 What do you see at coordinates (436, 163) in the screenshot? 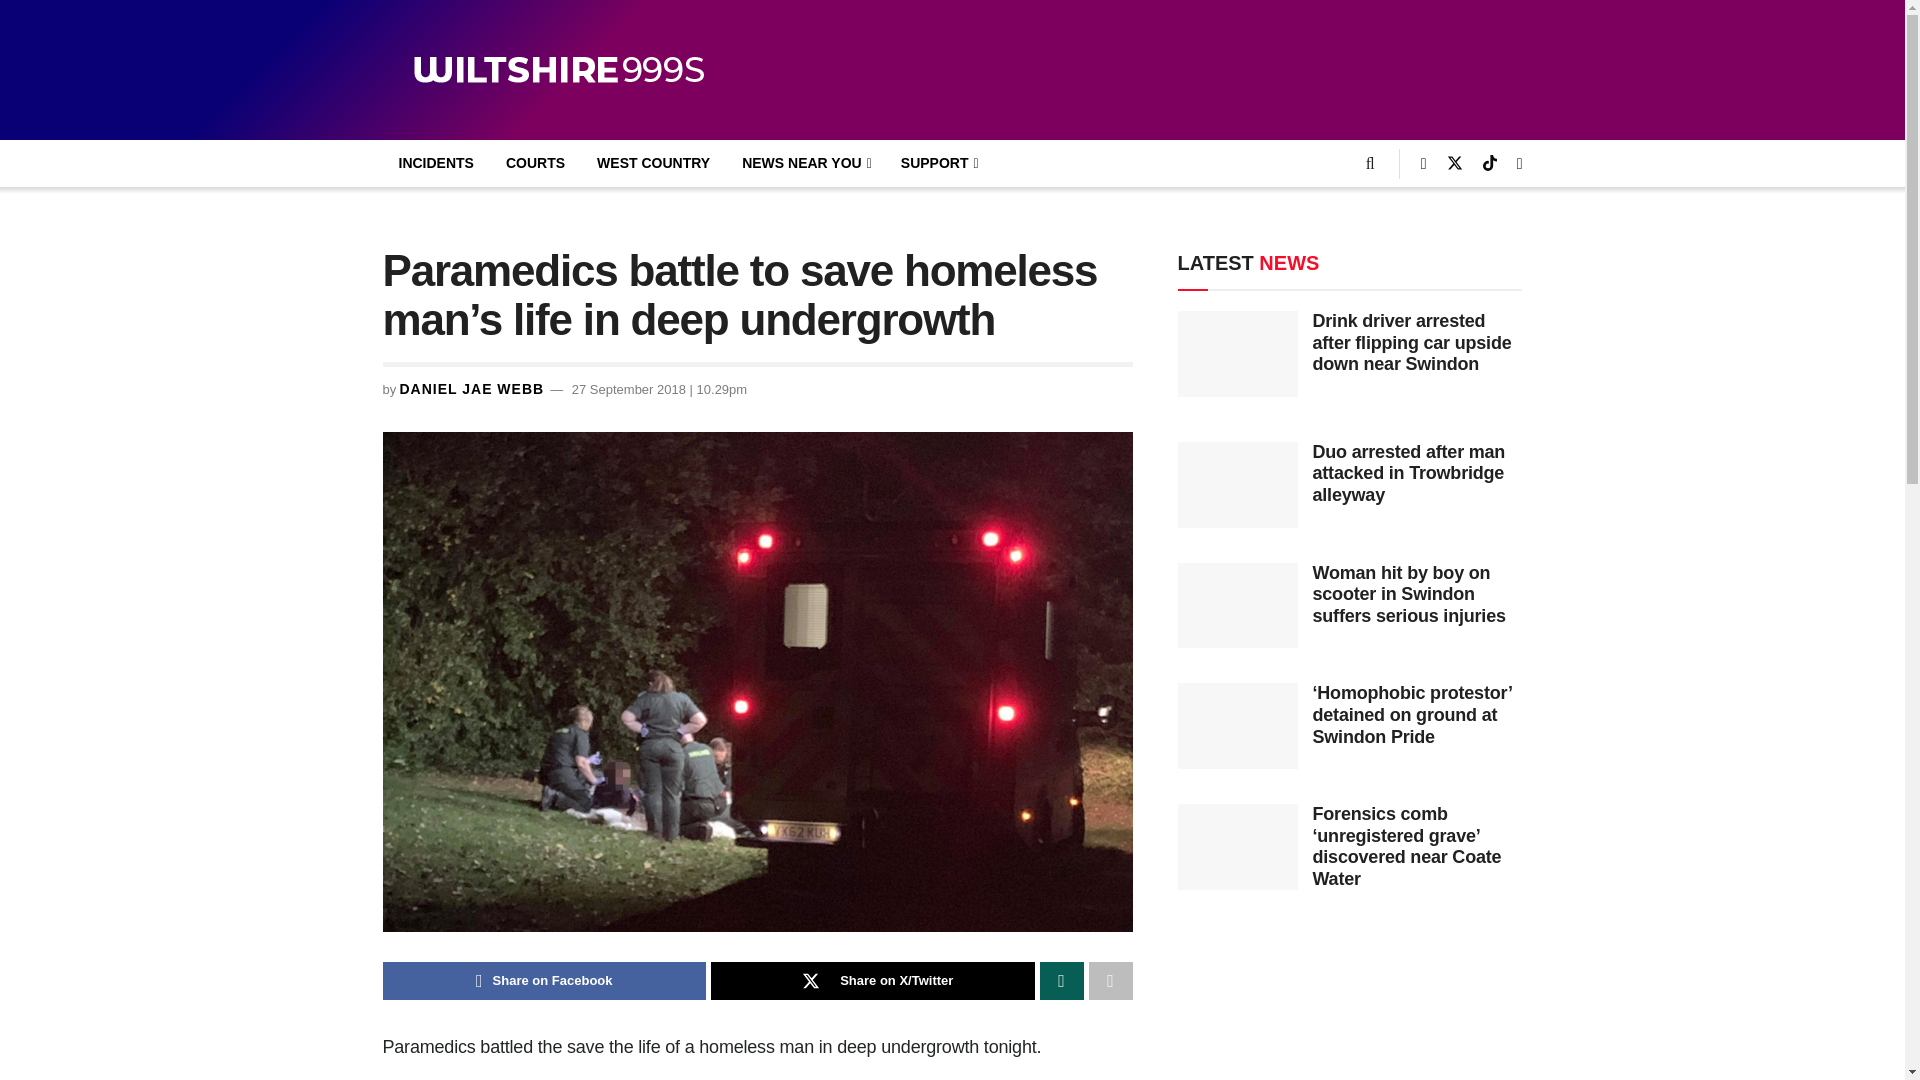
I see `INCIDENTS` at bounding box center [436, 163].